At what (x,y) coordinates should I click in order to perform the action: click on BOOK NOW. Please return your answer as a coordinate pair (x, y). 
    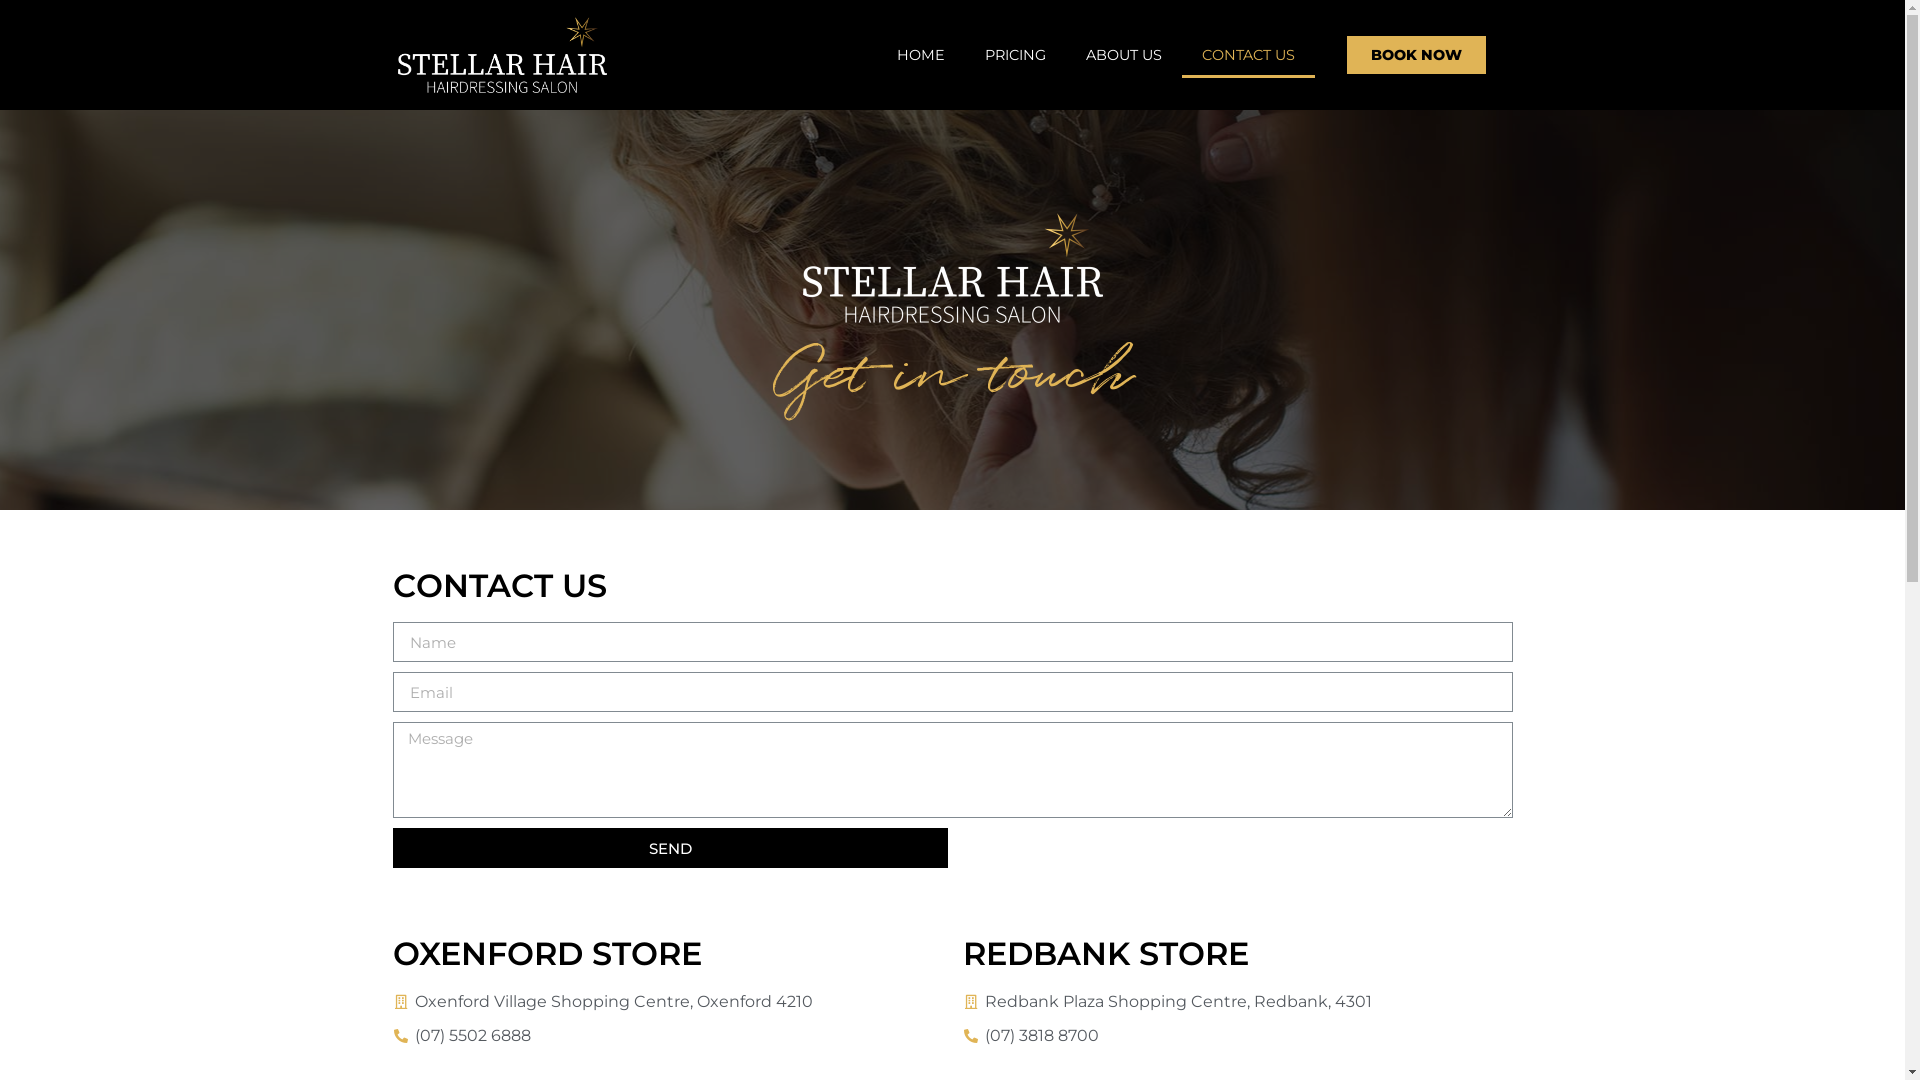
    Looking at the image, I should click on (1416, 55).